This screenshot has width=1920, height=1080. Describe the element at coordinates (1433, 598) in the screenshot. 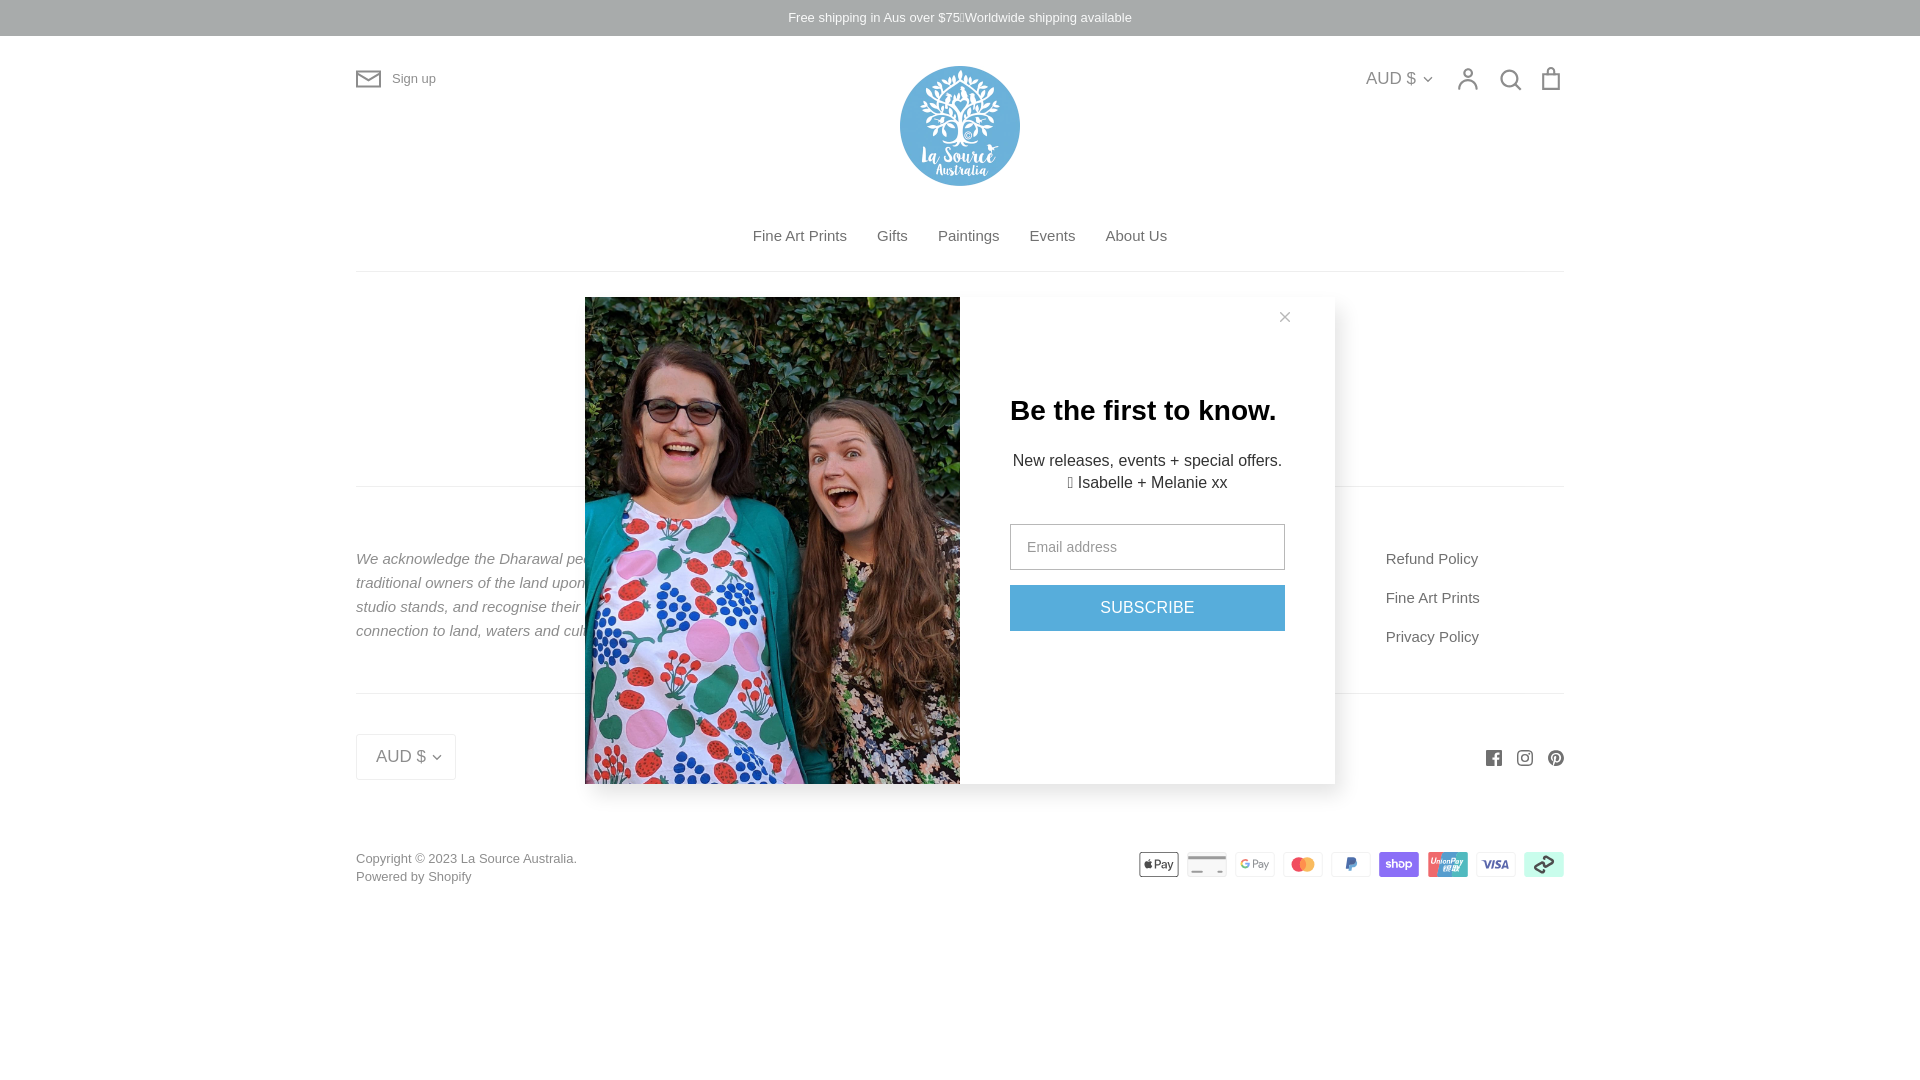

I see `Fine Art Prints` at that location.